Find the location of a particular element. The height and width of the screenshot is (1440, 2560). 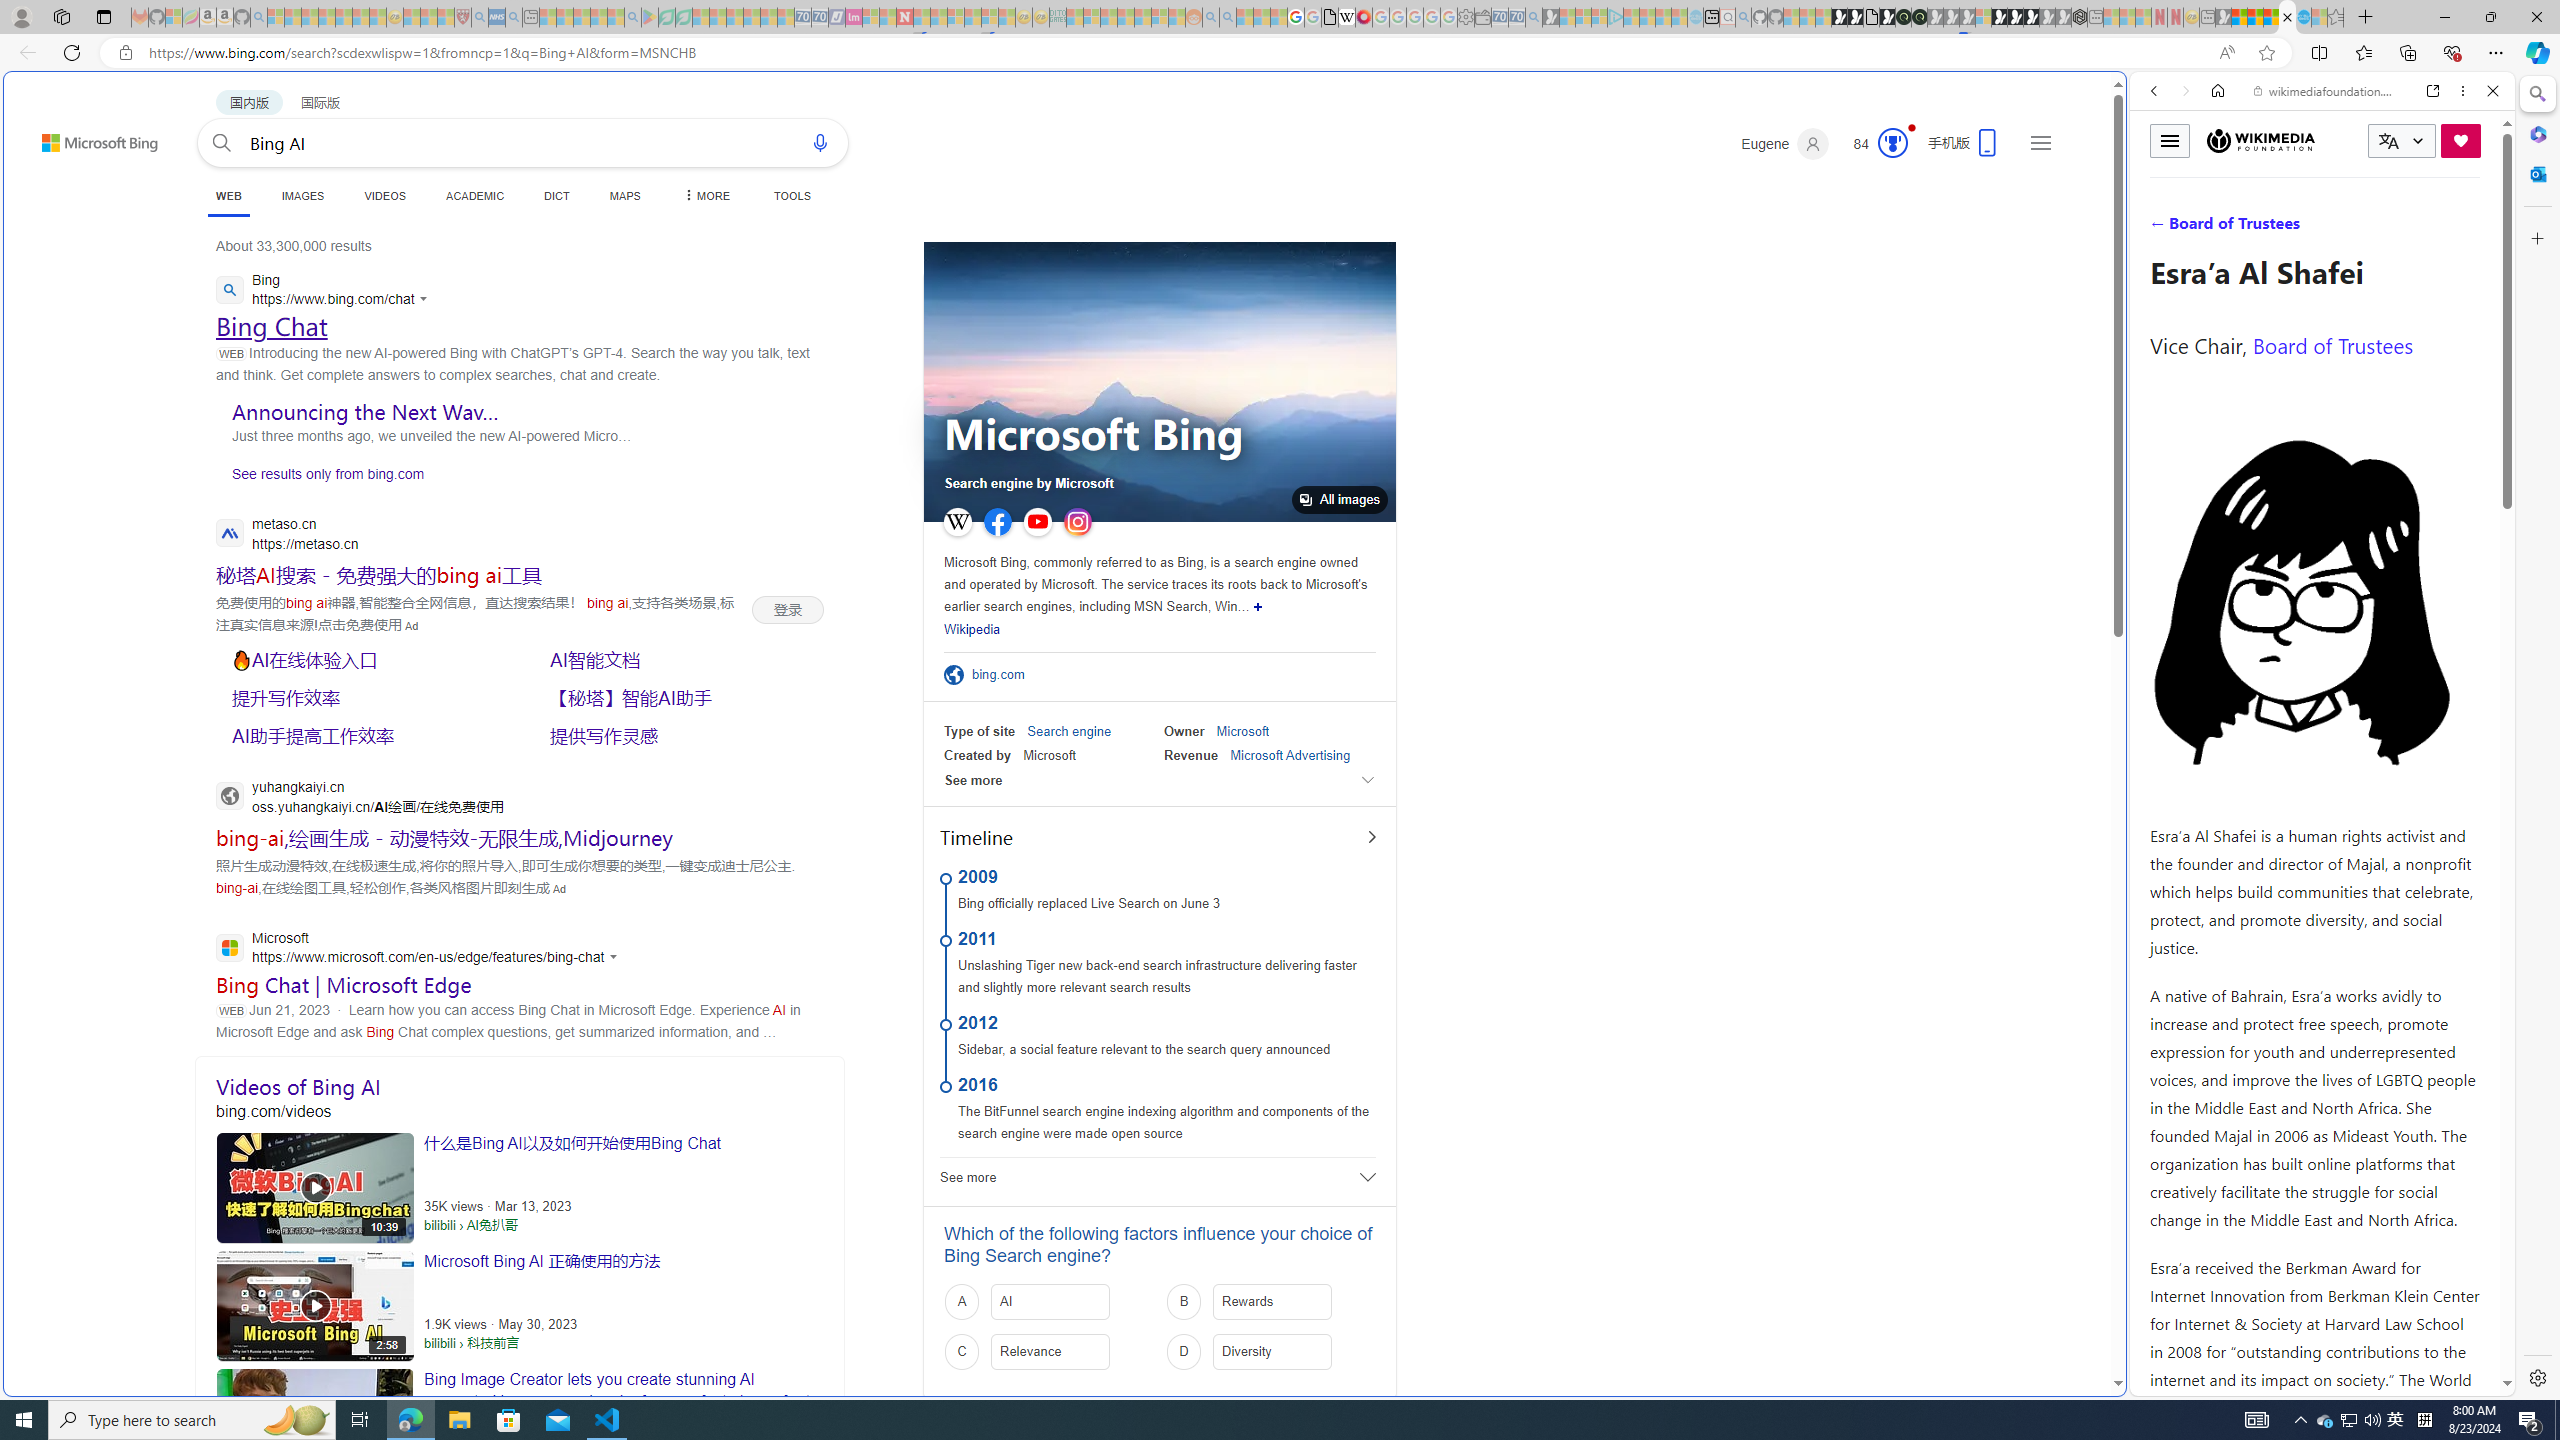

Board of Trustees is located at coordinates (2332, 344).